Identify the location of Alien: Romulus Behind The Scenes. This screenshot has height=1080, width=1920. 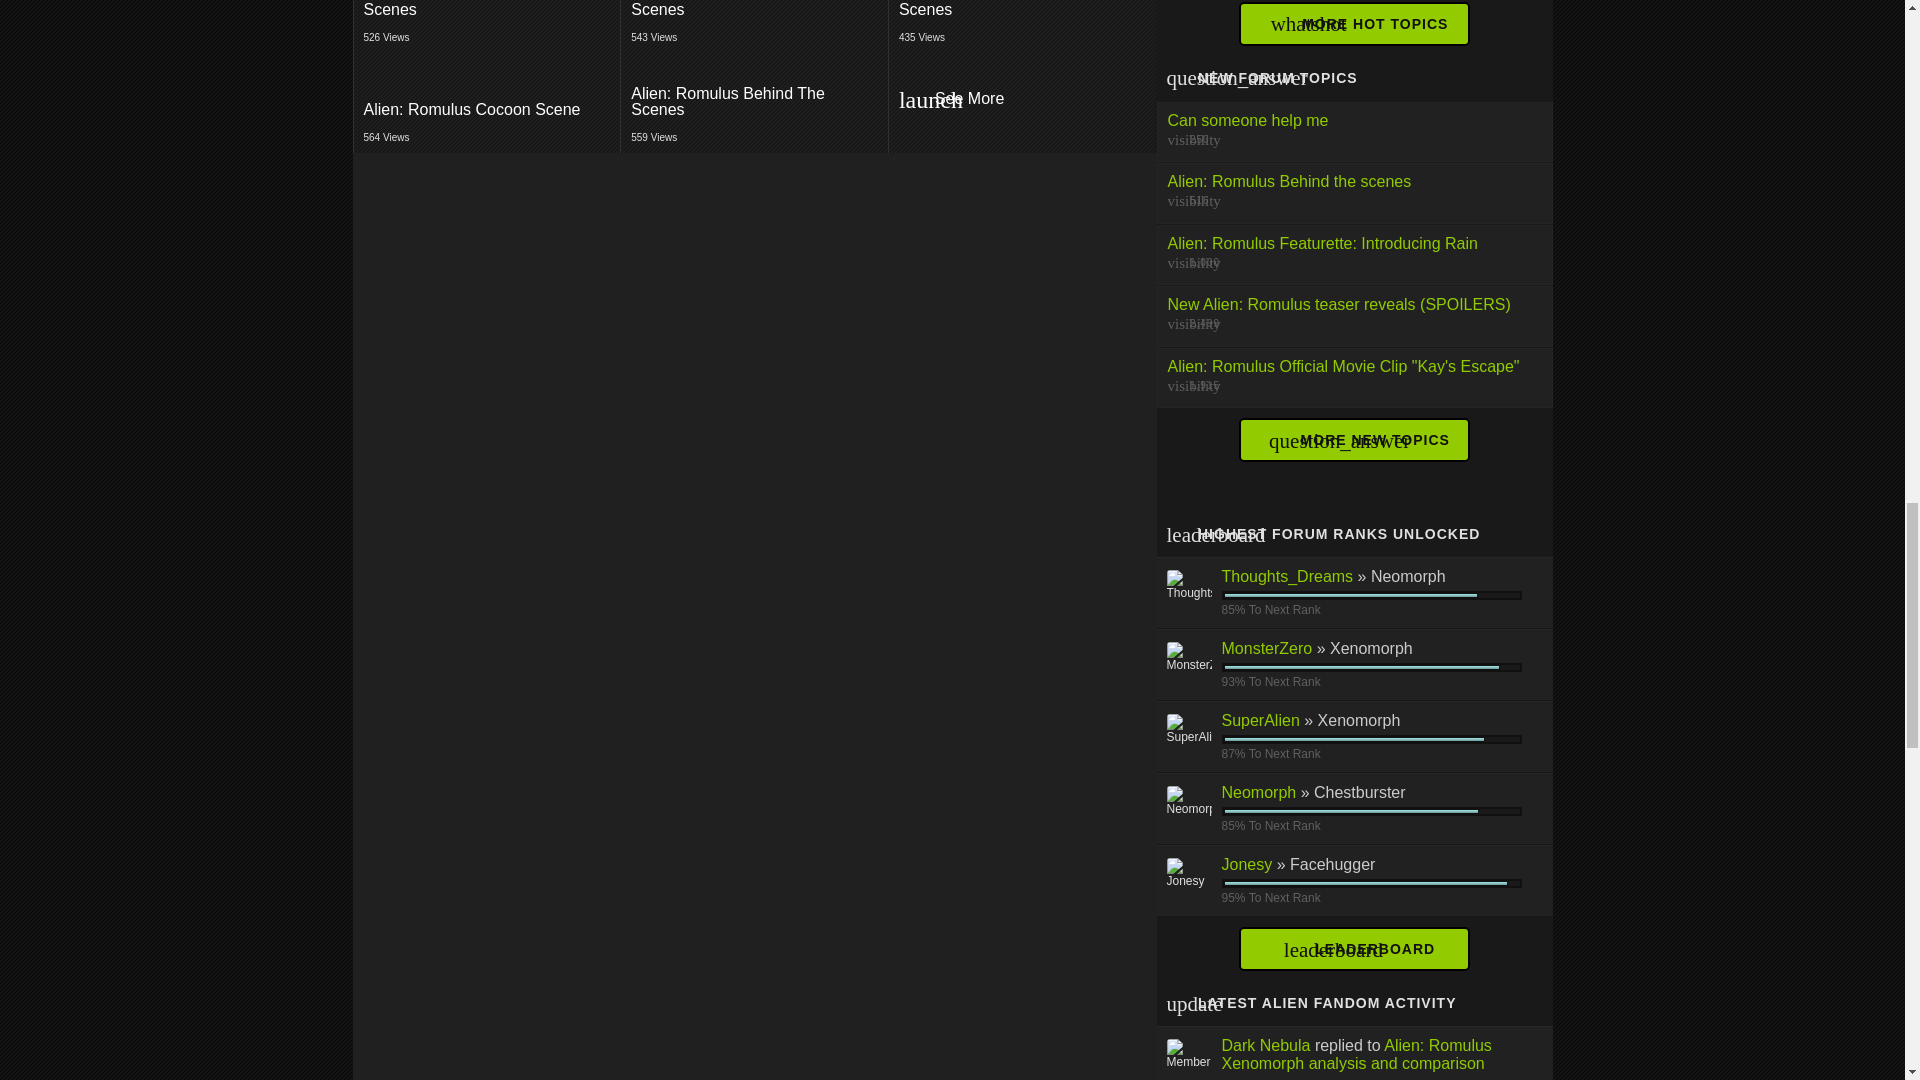
(1021, 102).